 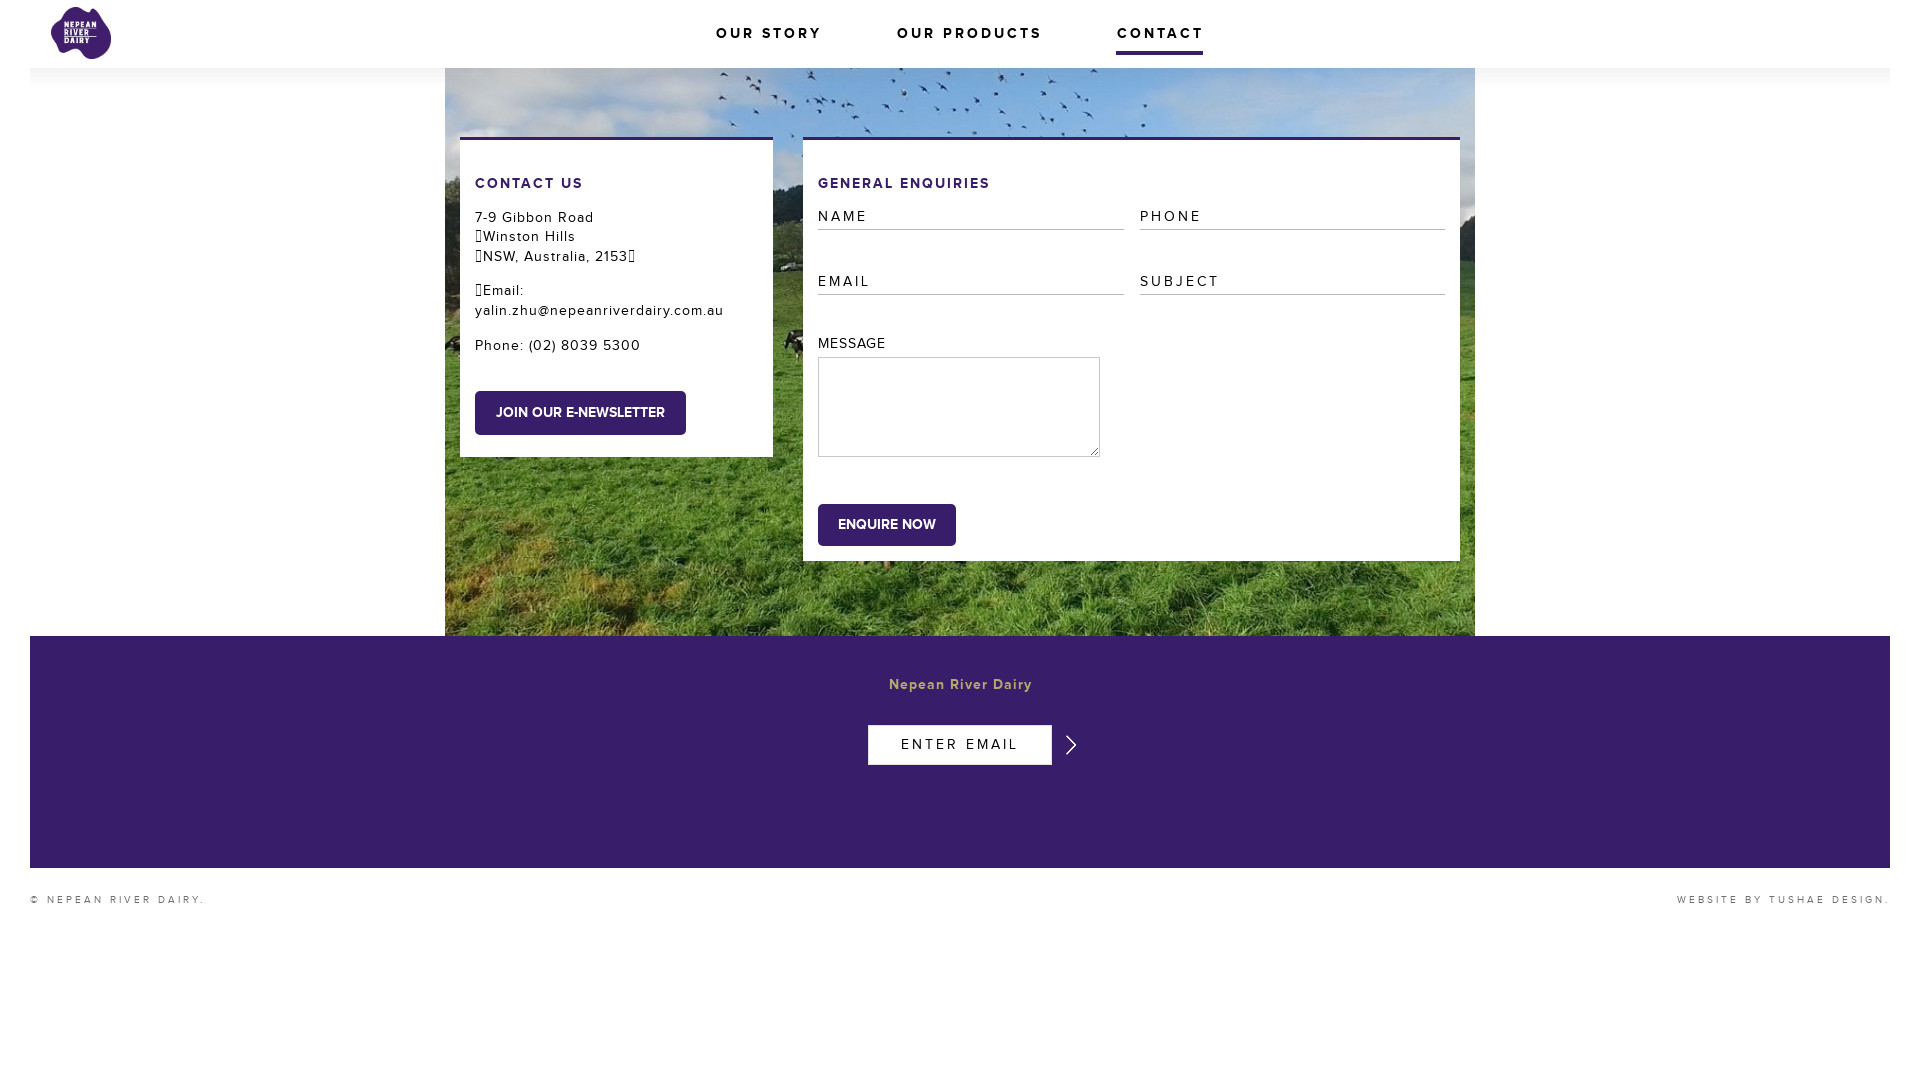 What do you see at coordinates (776, 34) in the screenshot?
I see `OUR STORY` at bounding box center [776, 34].